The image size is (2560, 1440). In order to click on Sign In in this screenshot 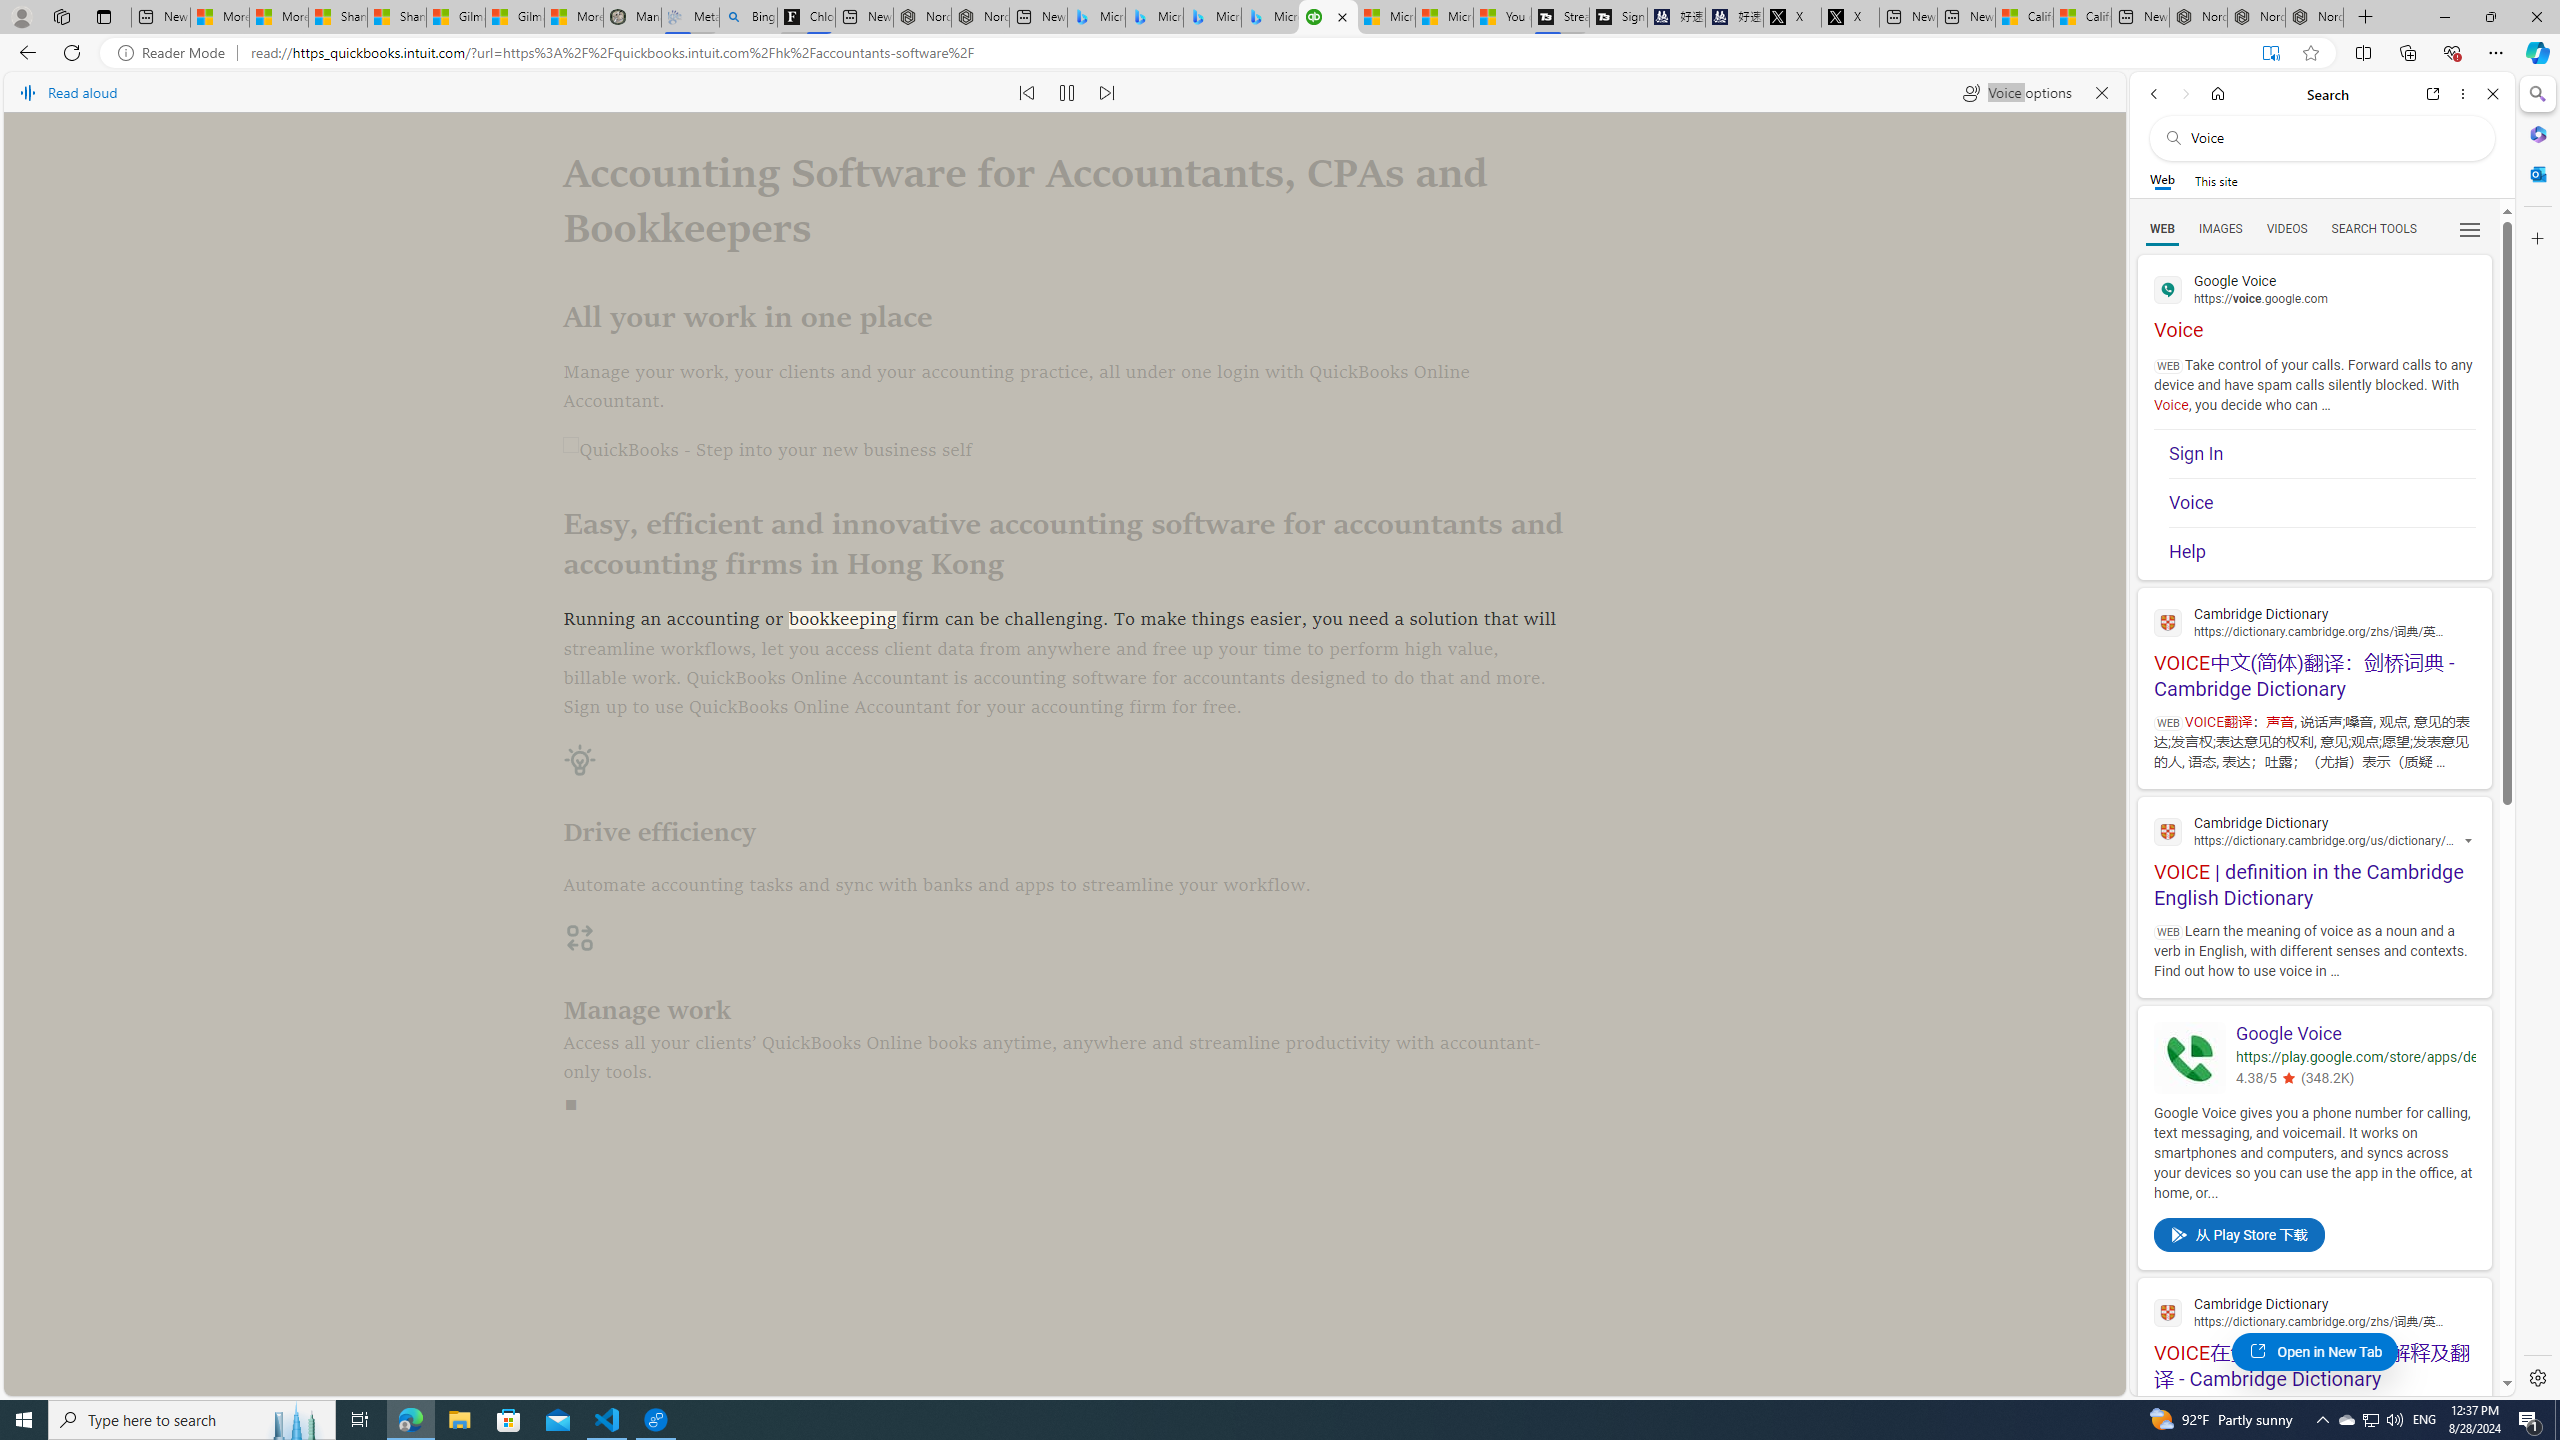, I will do `click(2322, 454)`.